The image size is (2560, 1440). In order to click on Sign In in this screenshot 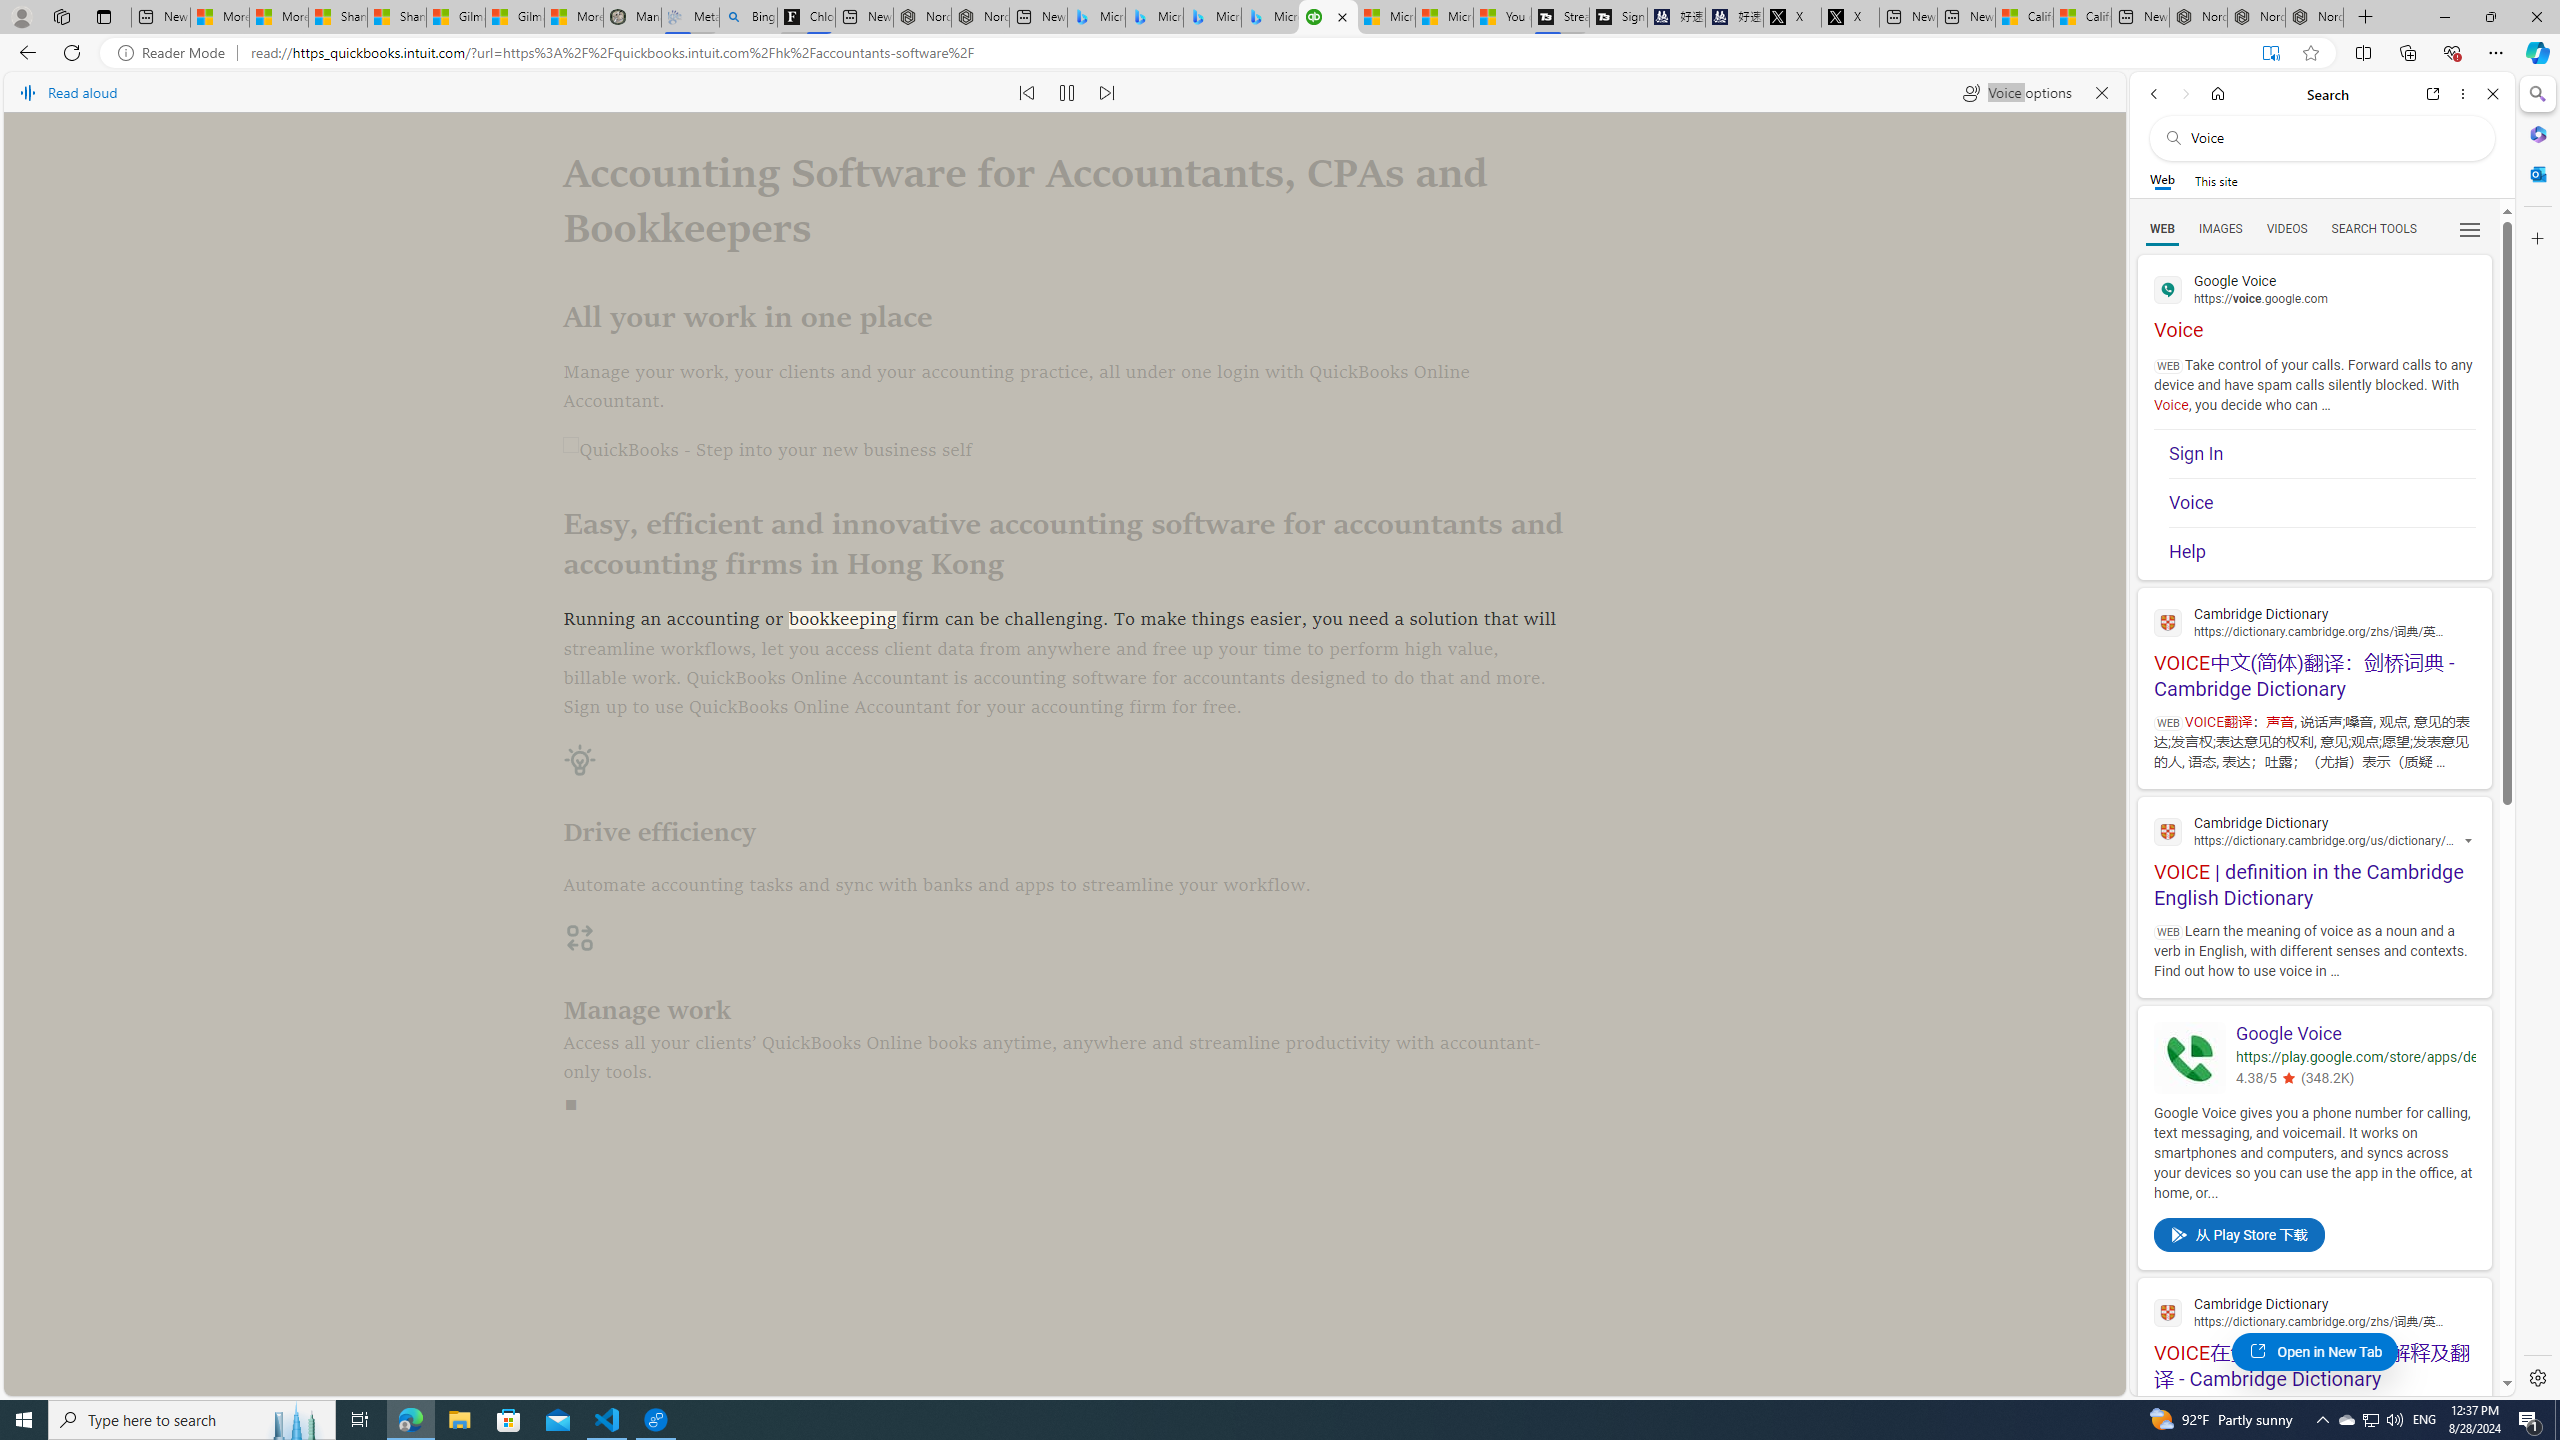, I will do `click(2322, 454)`.